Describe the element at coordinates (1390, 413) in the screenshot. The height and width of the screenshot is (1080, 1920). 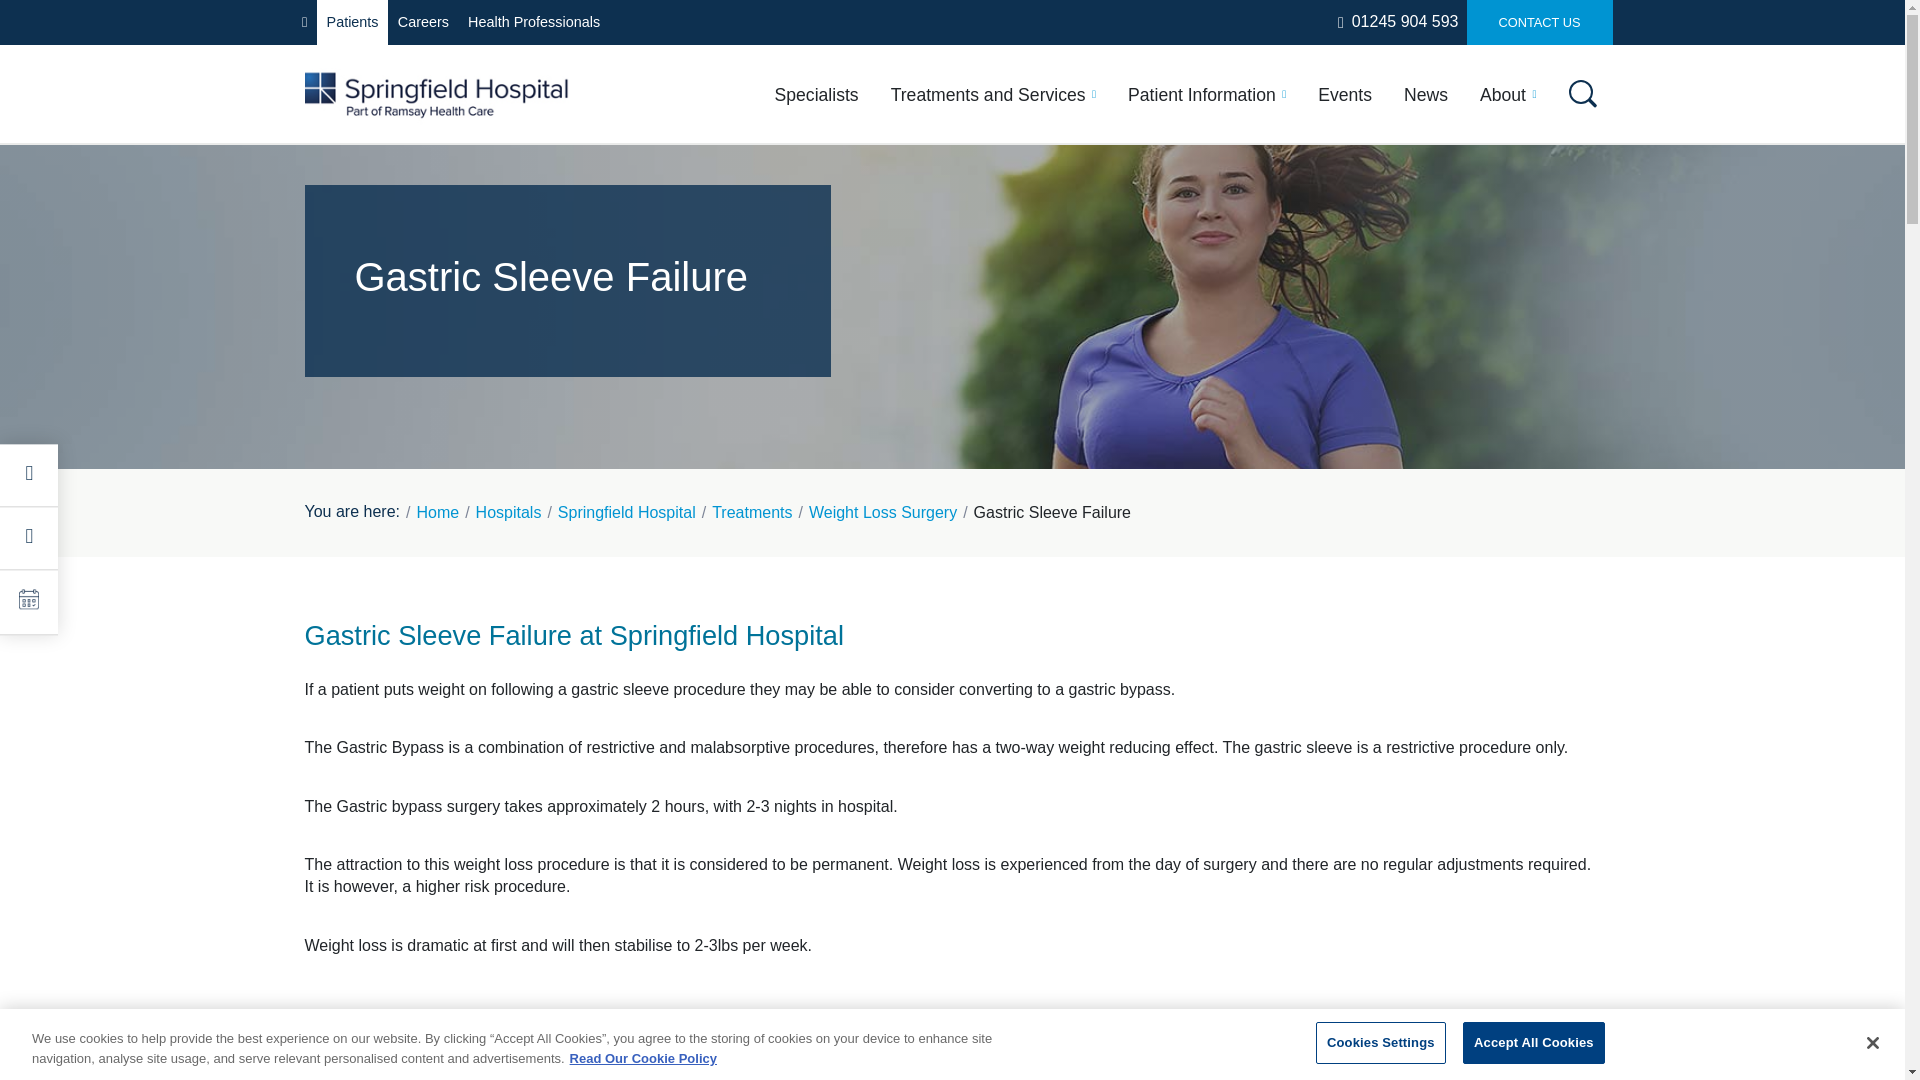
I see `Mammography` at that location.